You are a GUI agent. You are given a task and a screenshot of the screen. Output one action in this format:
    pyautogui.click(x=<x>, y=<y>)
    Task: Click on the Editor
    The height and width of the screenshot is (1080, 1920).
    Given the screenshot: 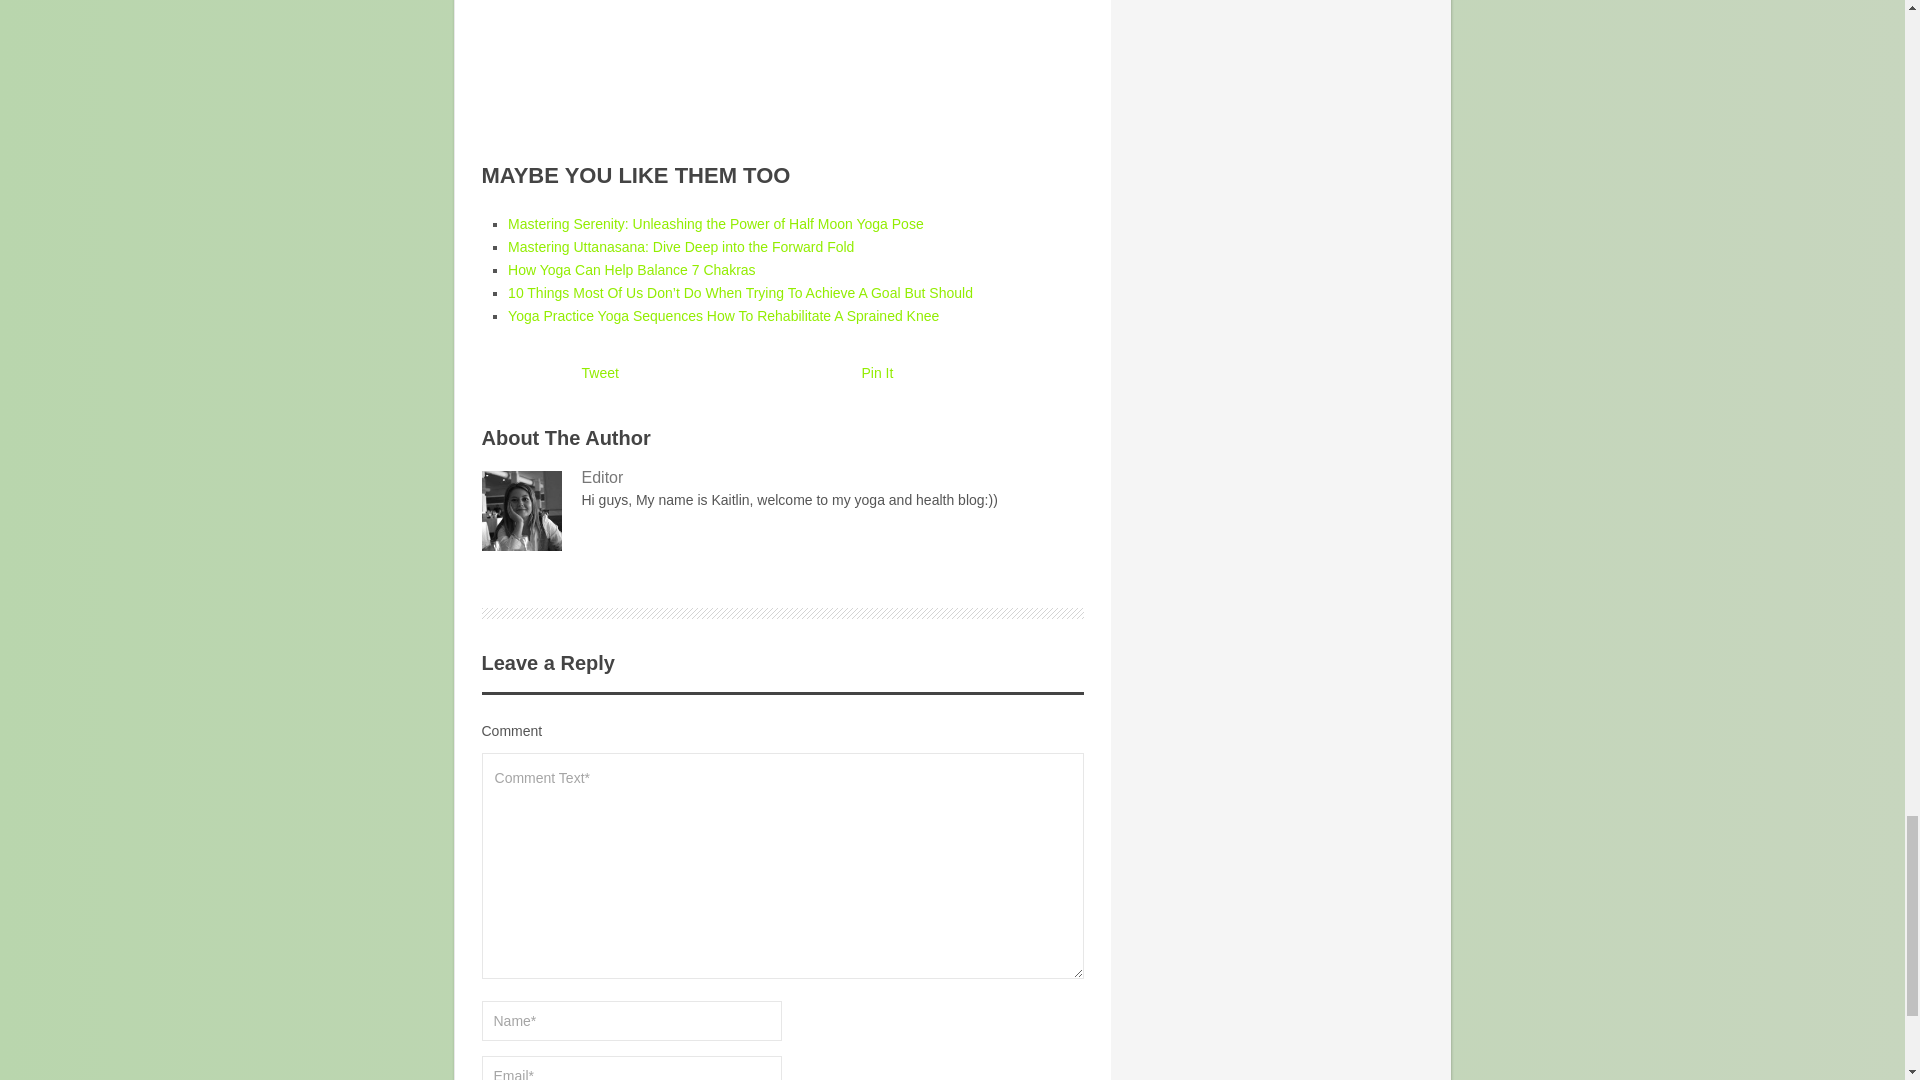 What is the action you would take?
    pyautogui.click(x=782, y=478)
    